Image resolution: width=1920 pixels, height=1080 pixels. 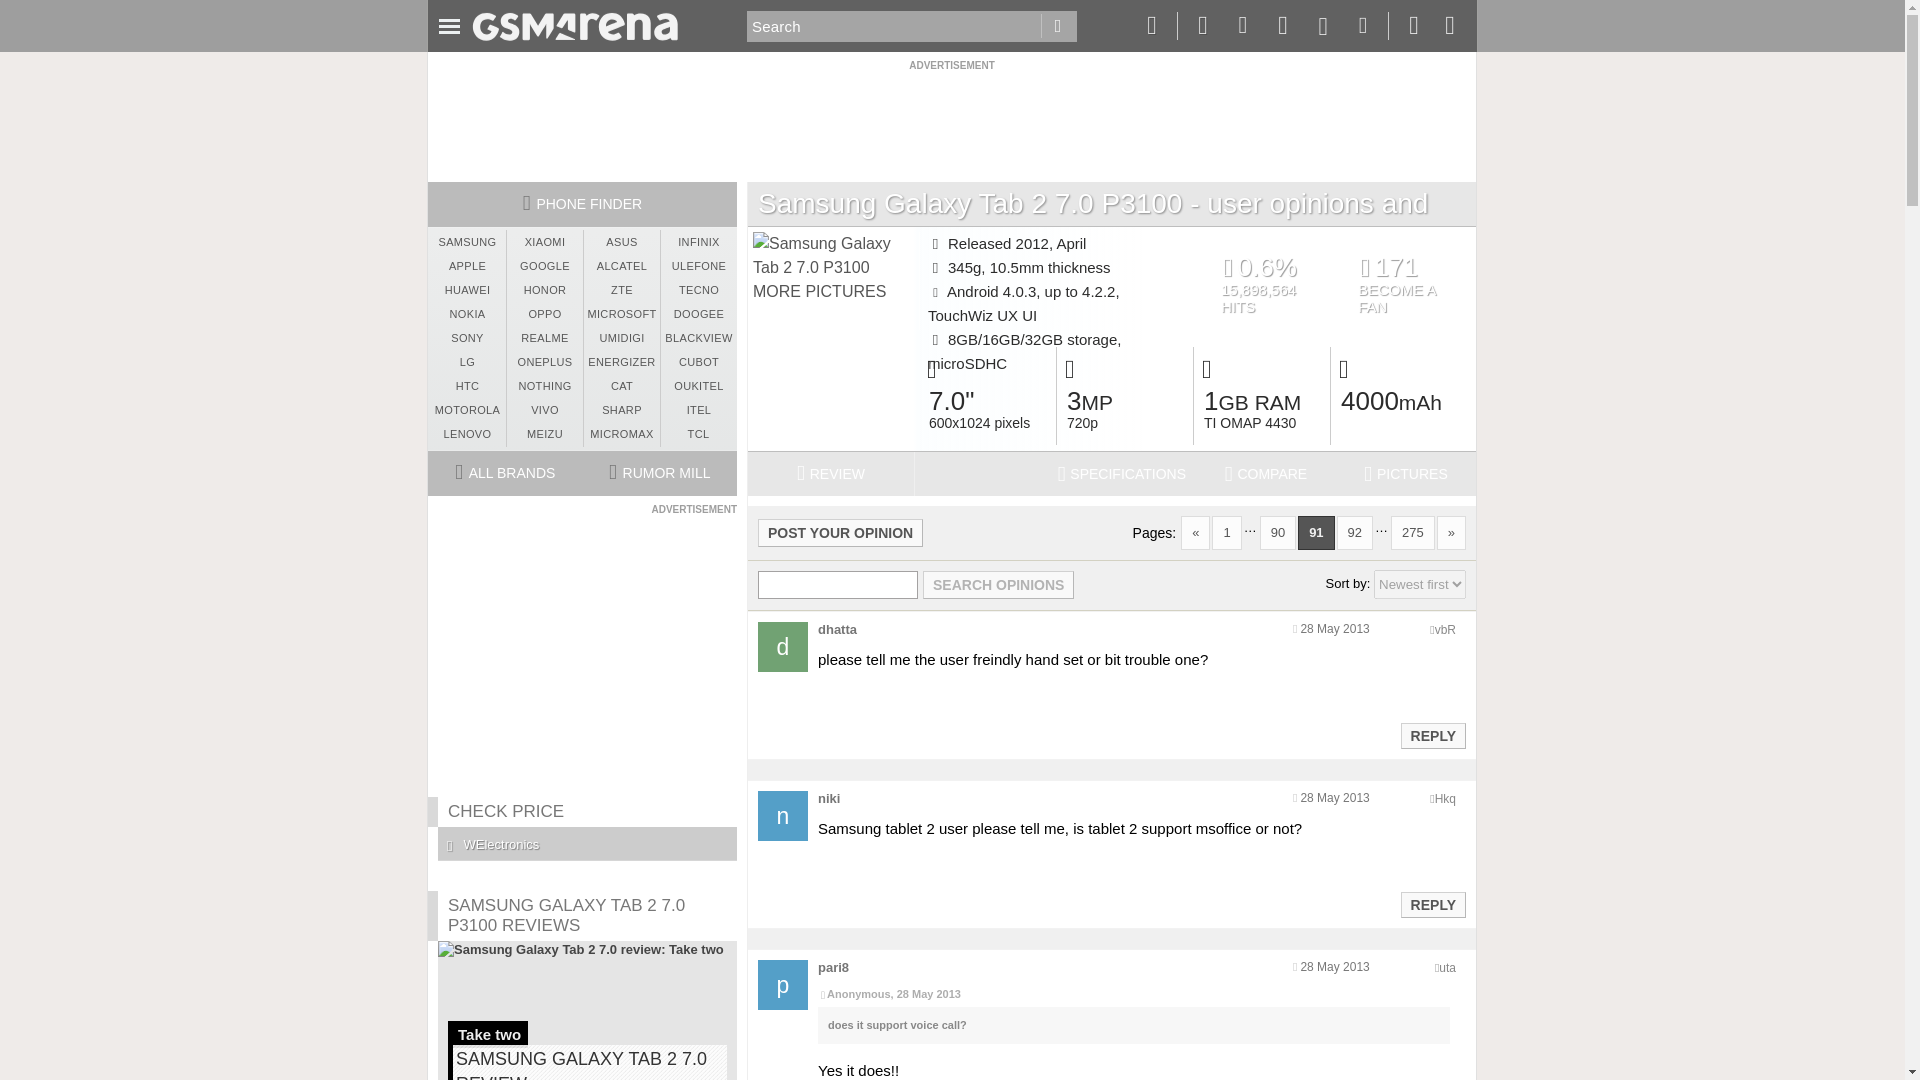 I want to click on Encoded anonymized location, so click(x=1446, y=968).